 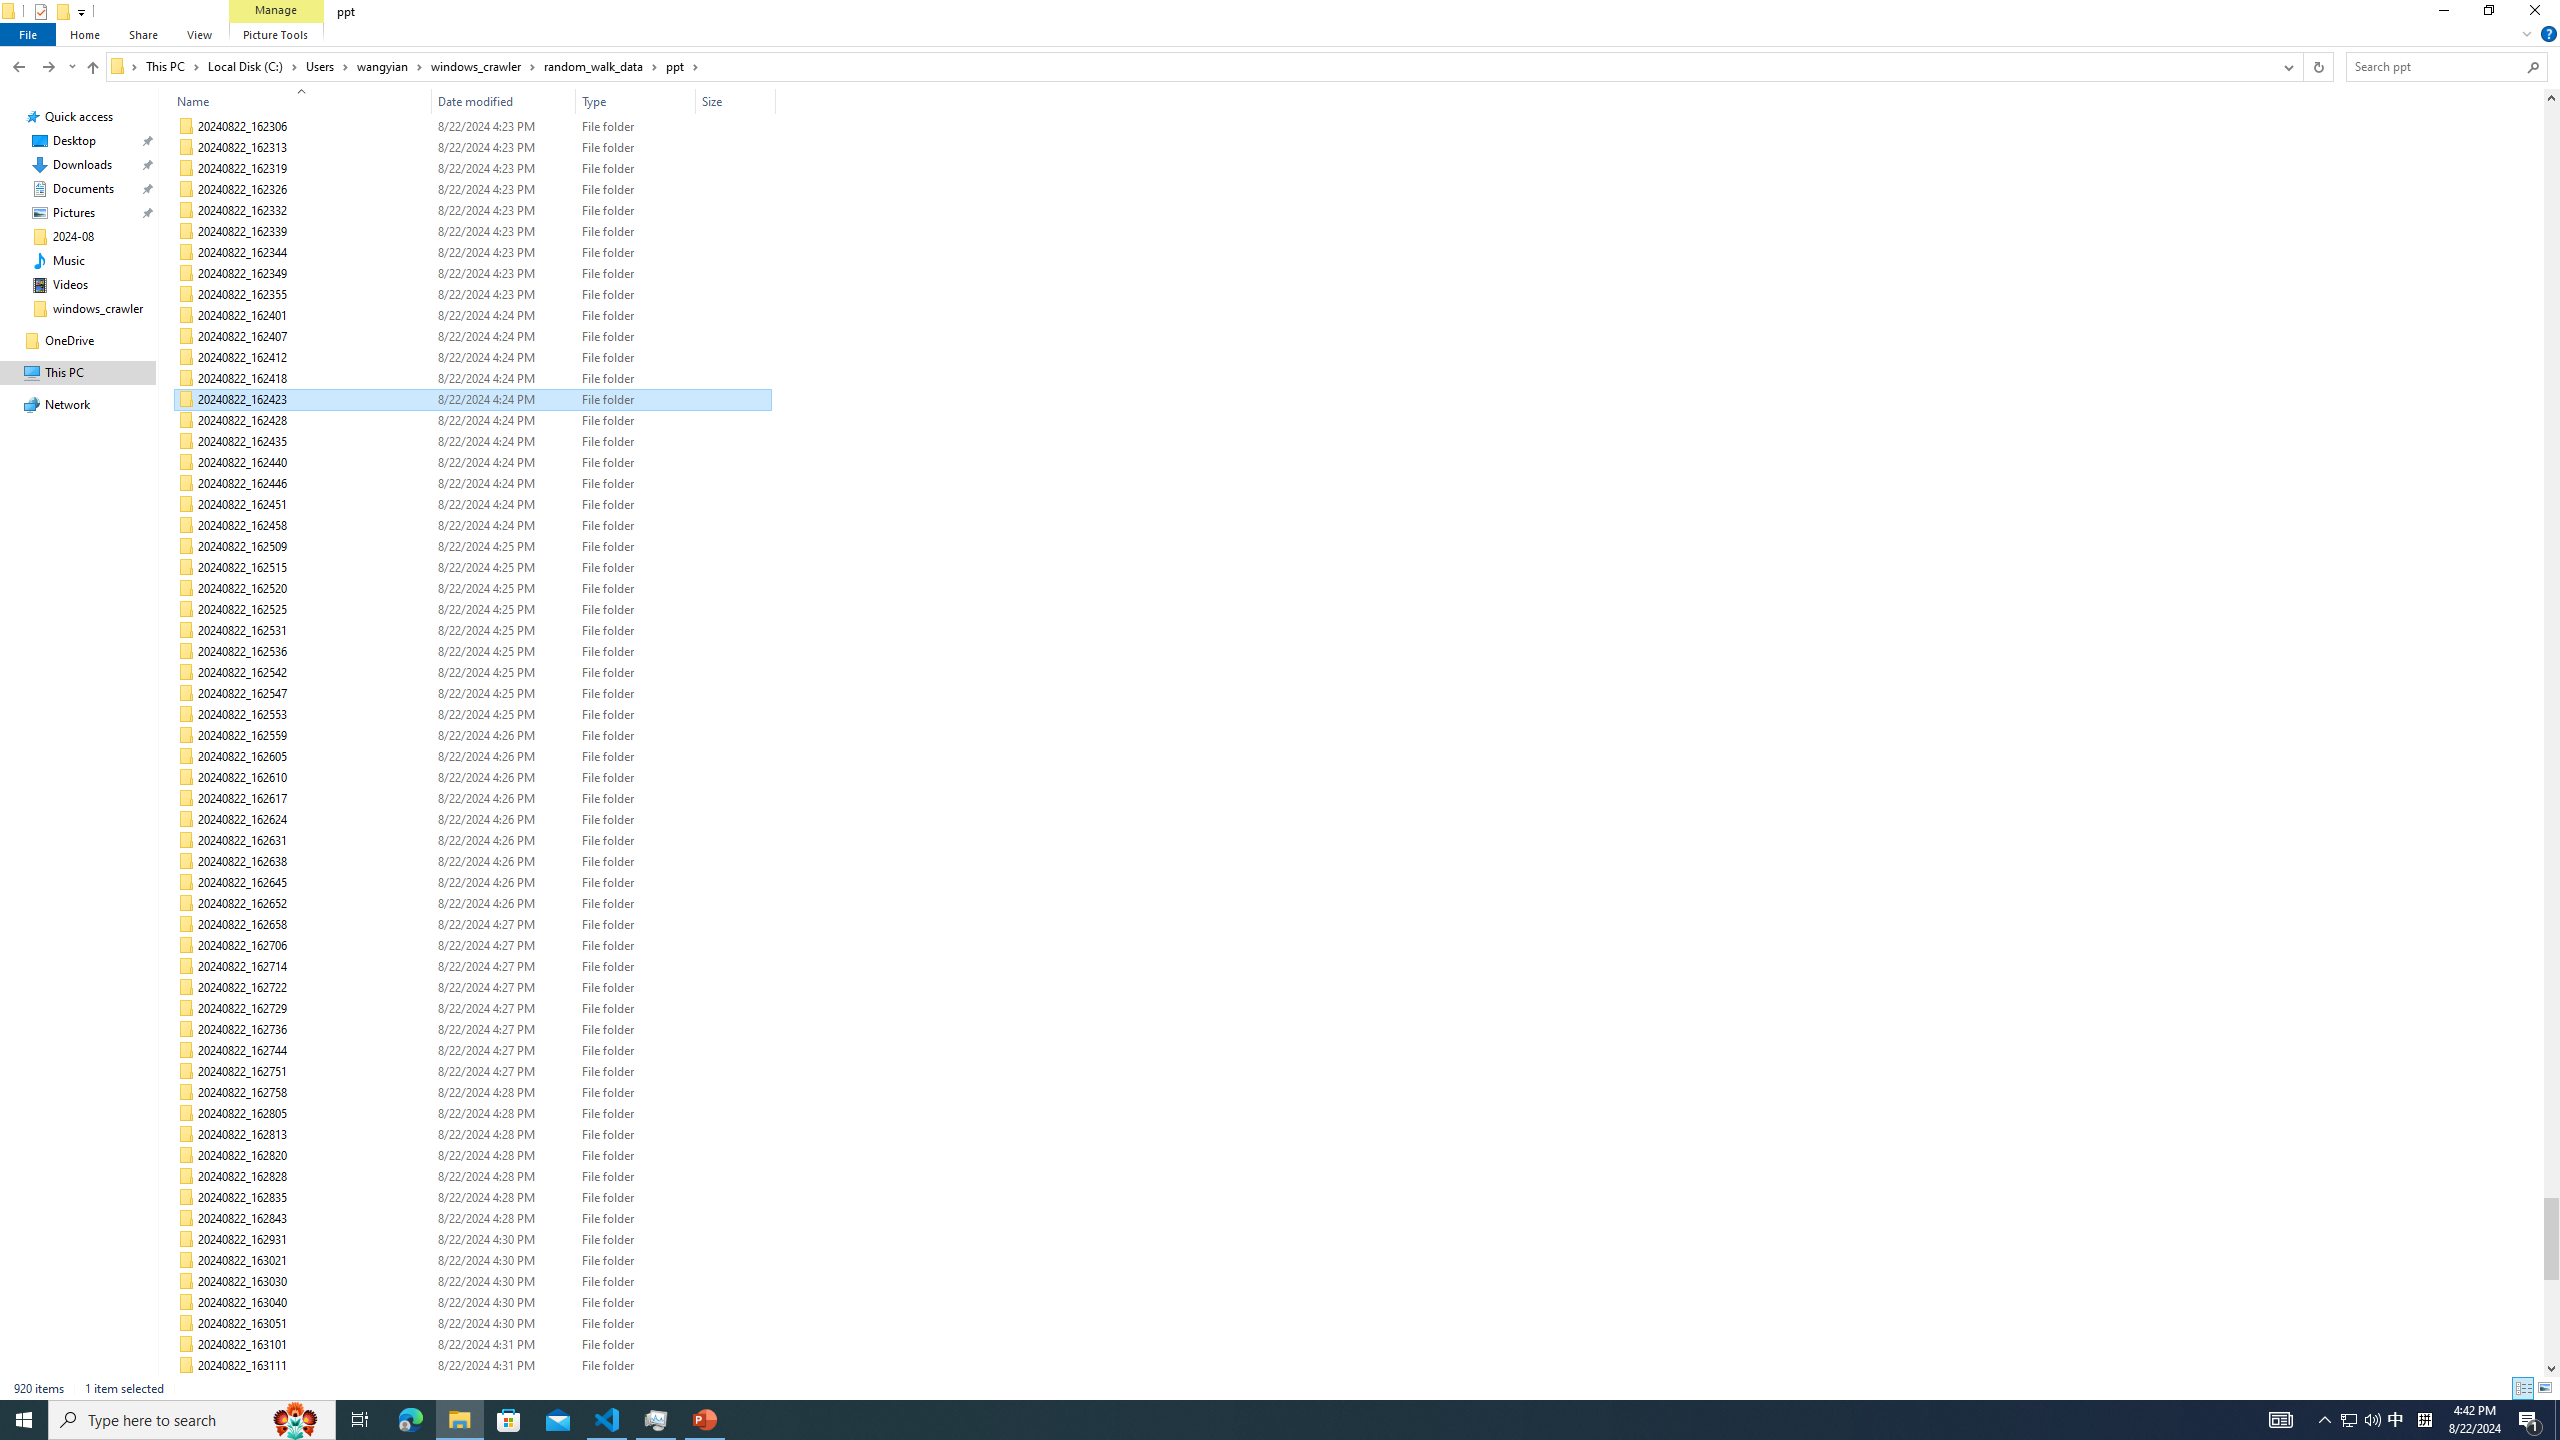 What do you see at coordinates (474, 673) in the screenshot?
I see `20240822_162542` at bounding box center [474, 673].